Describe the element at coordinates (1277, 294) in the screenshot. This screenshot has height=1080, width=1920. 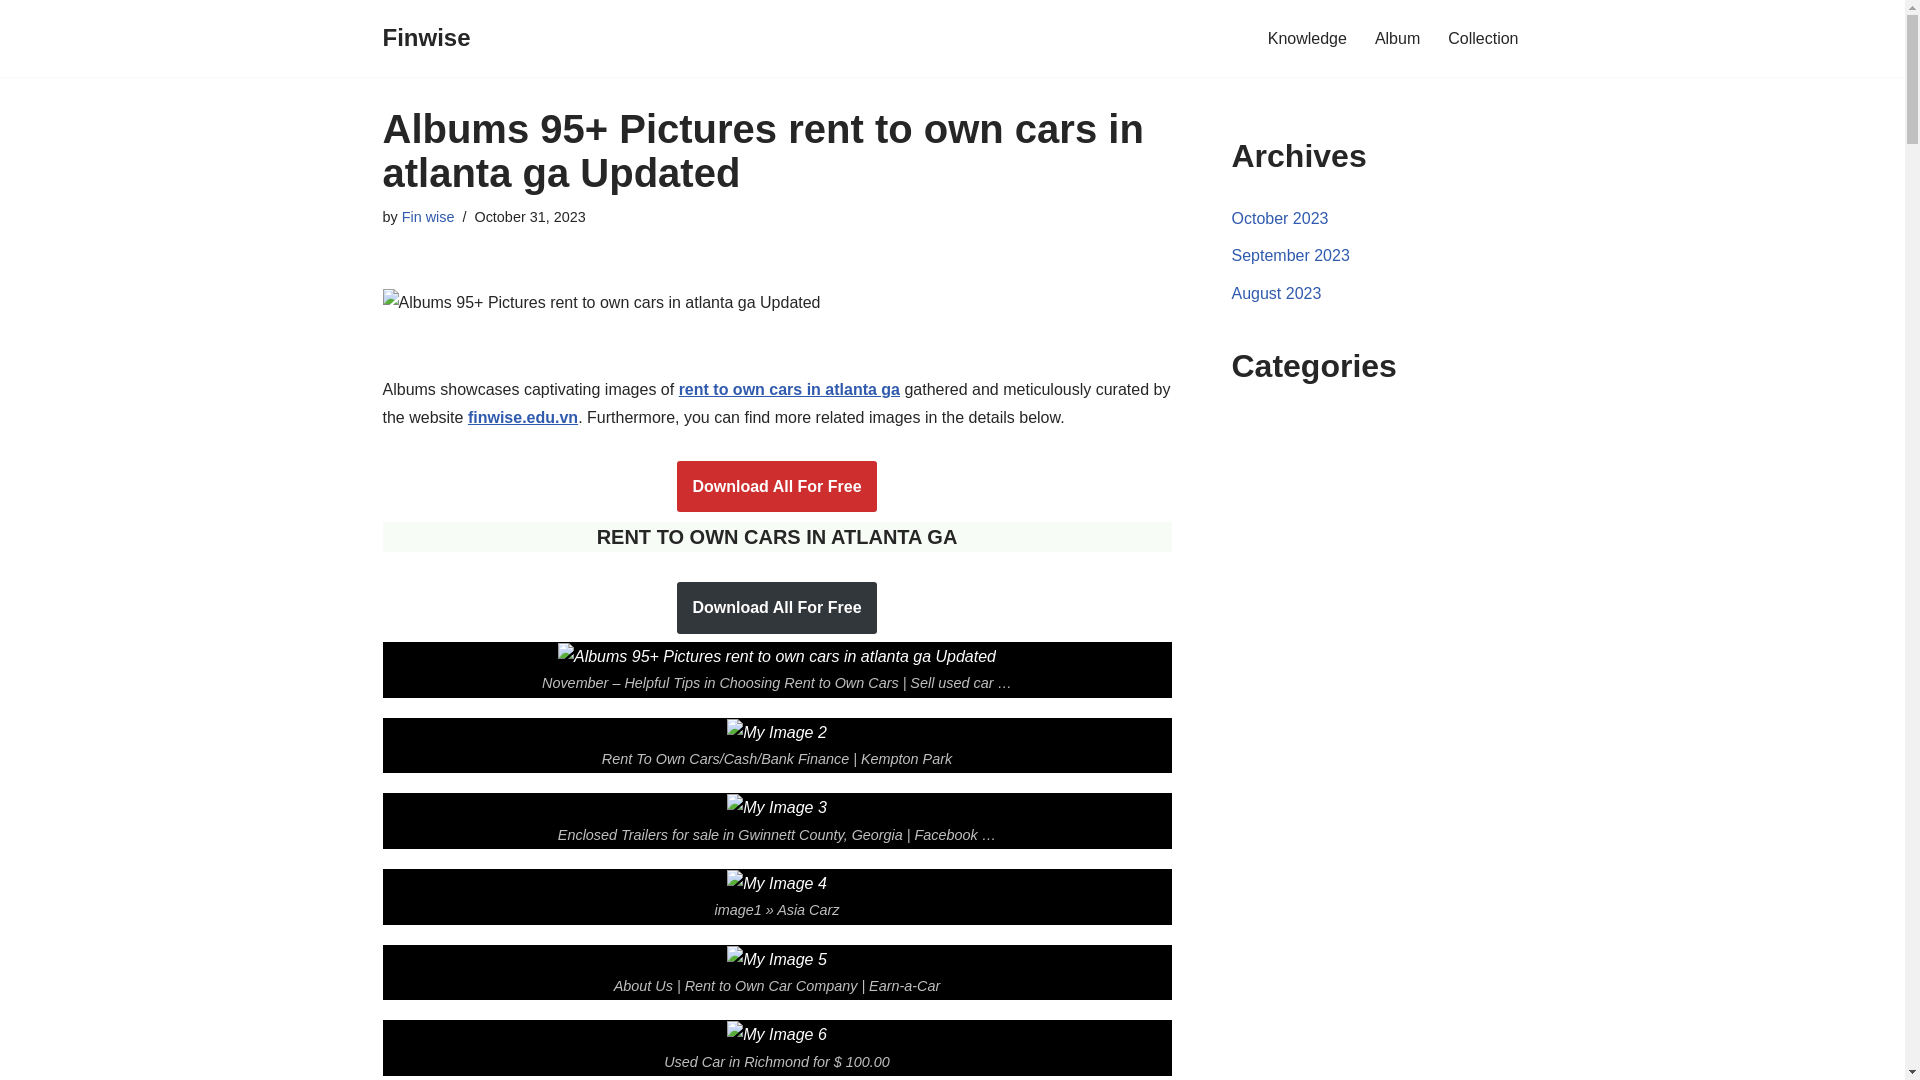
I see `August 2023` at that location.